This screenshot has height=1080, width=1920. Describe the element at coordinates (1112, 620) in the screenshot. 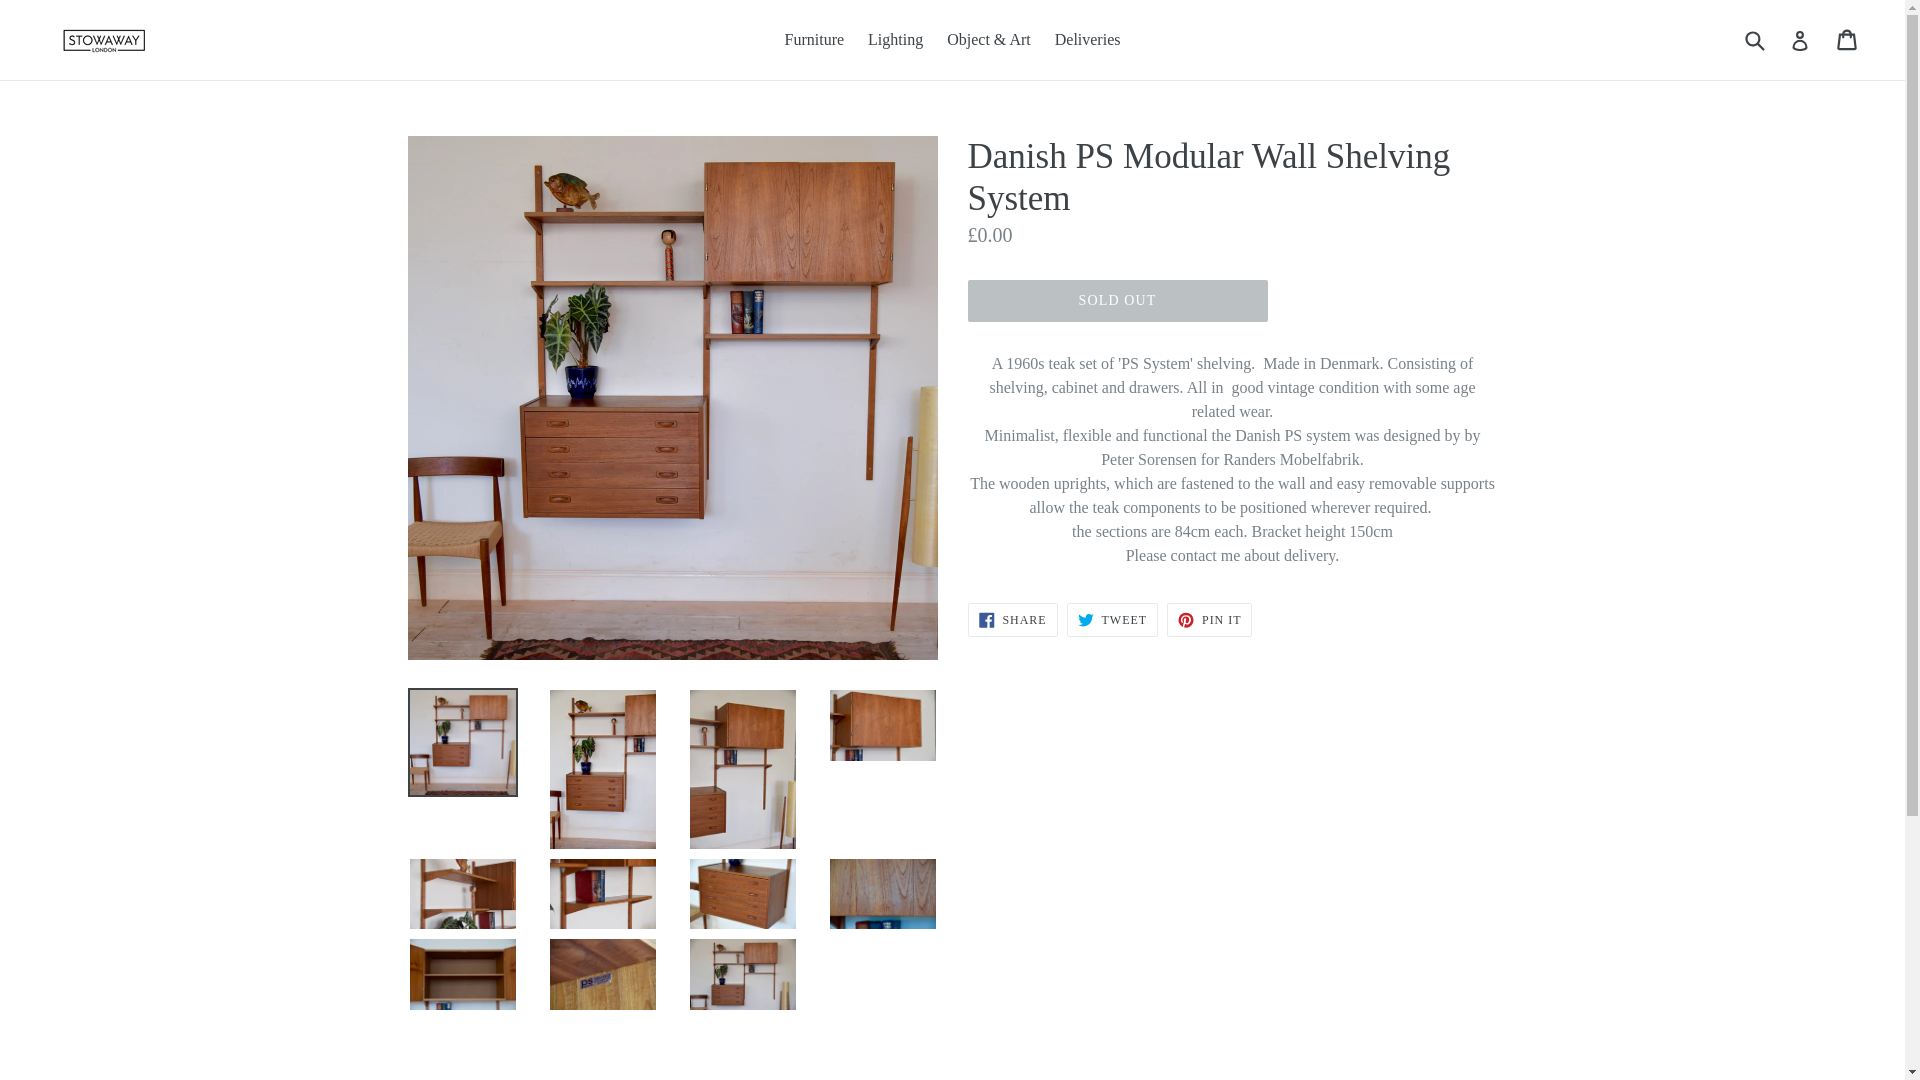

I see `Pin on Pinterest` at that location.